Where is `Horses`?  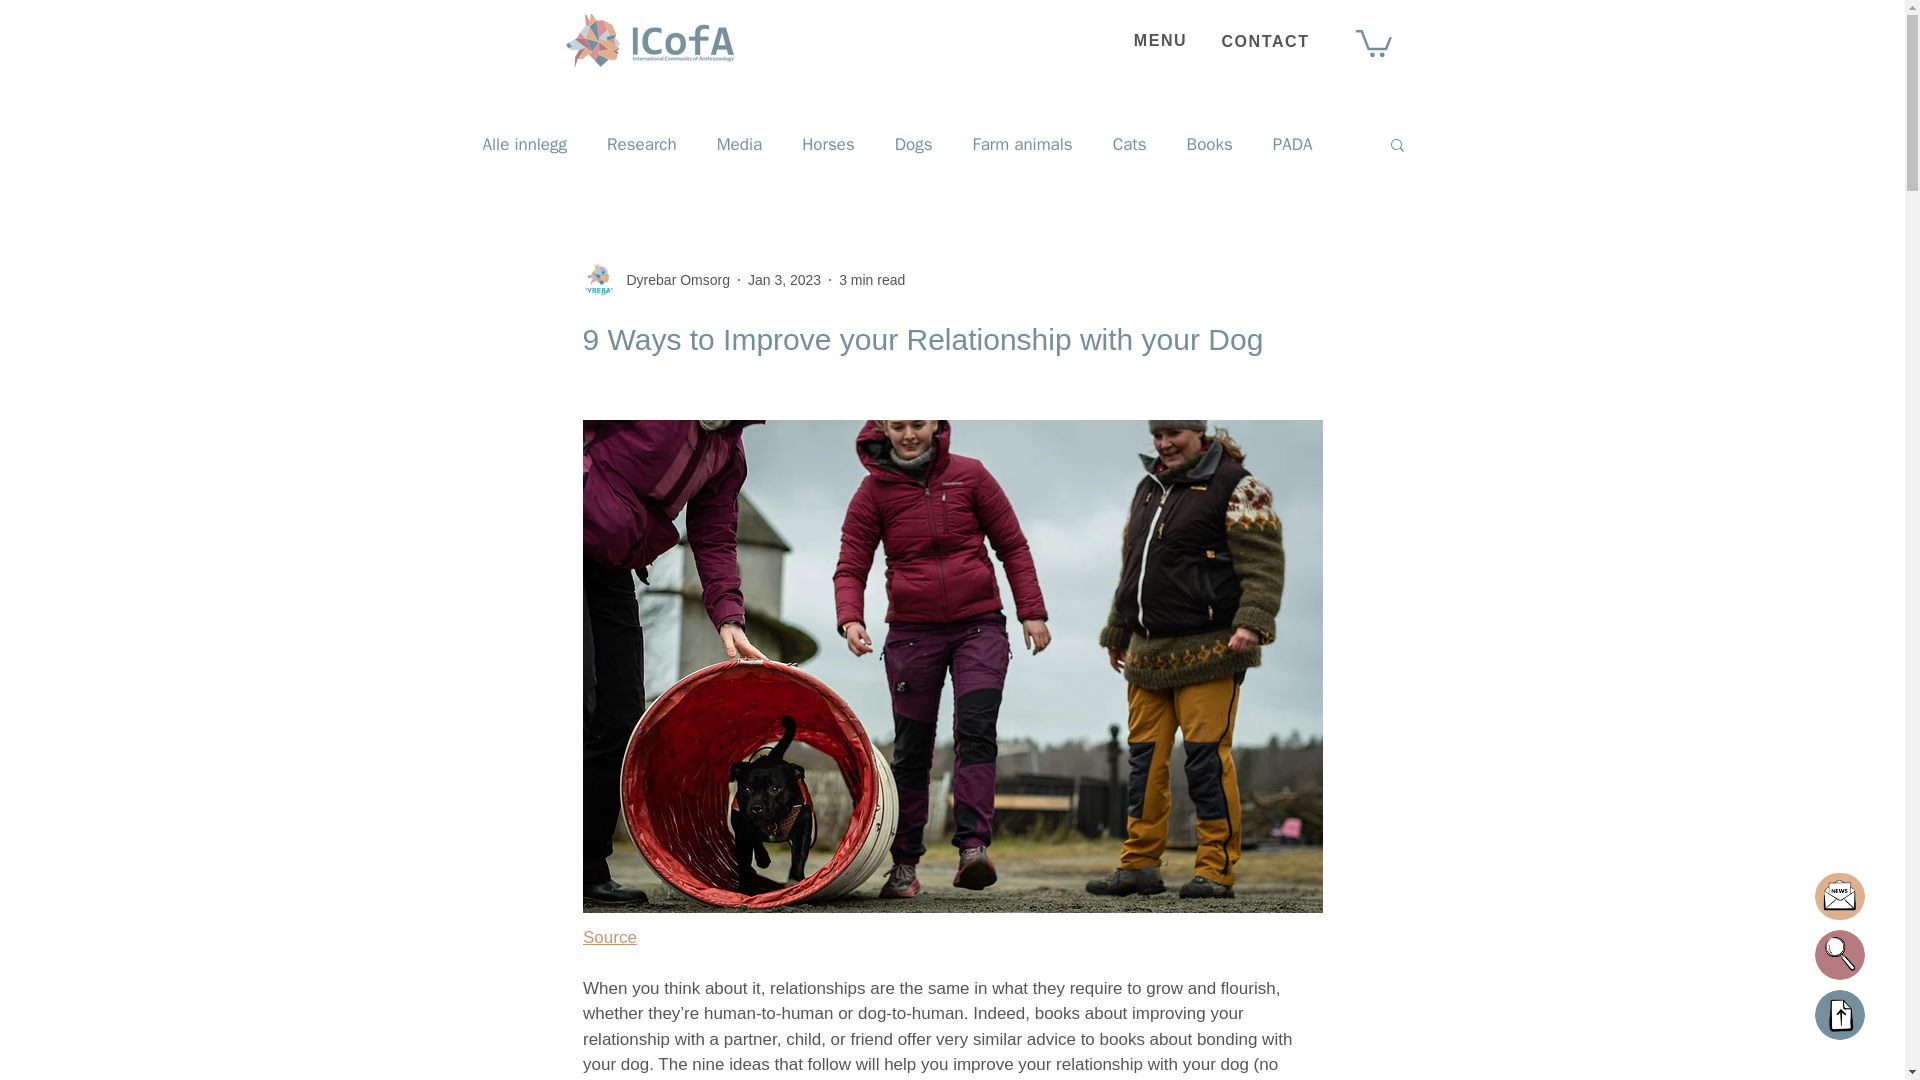
Horses is located at coordinates (828, 144).